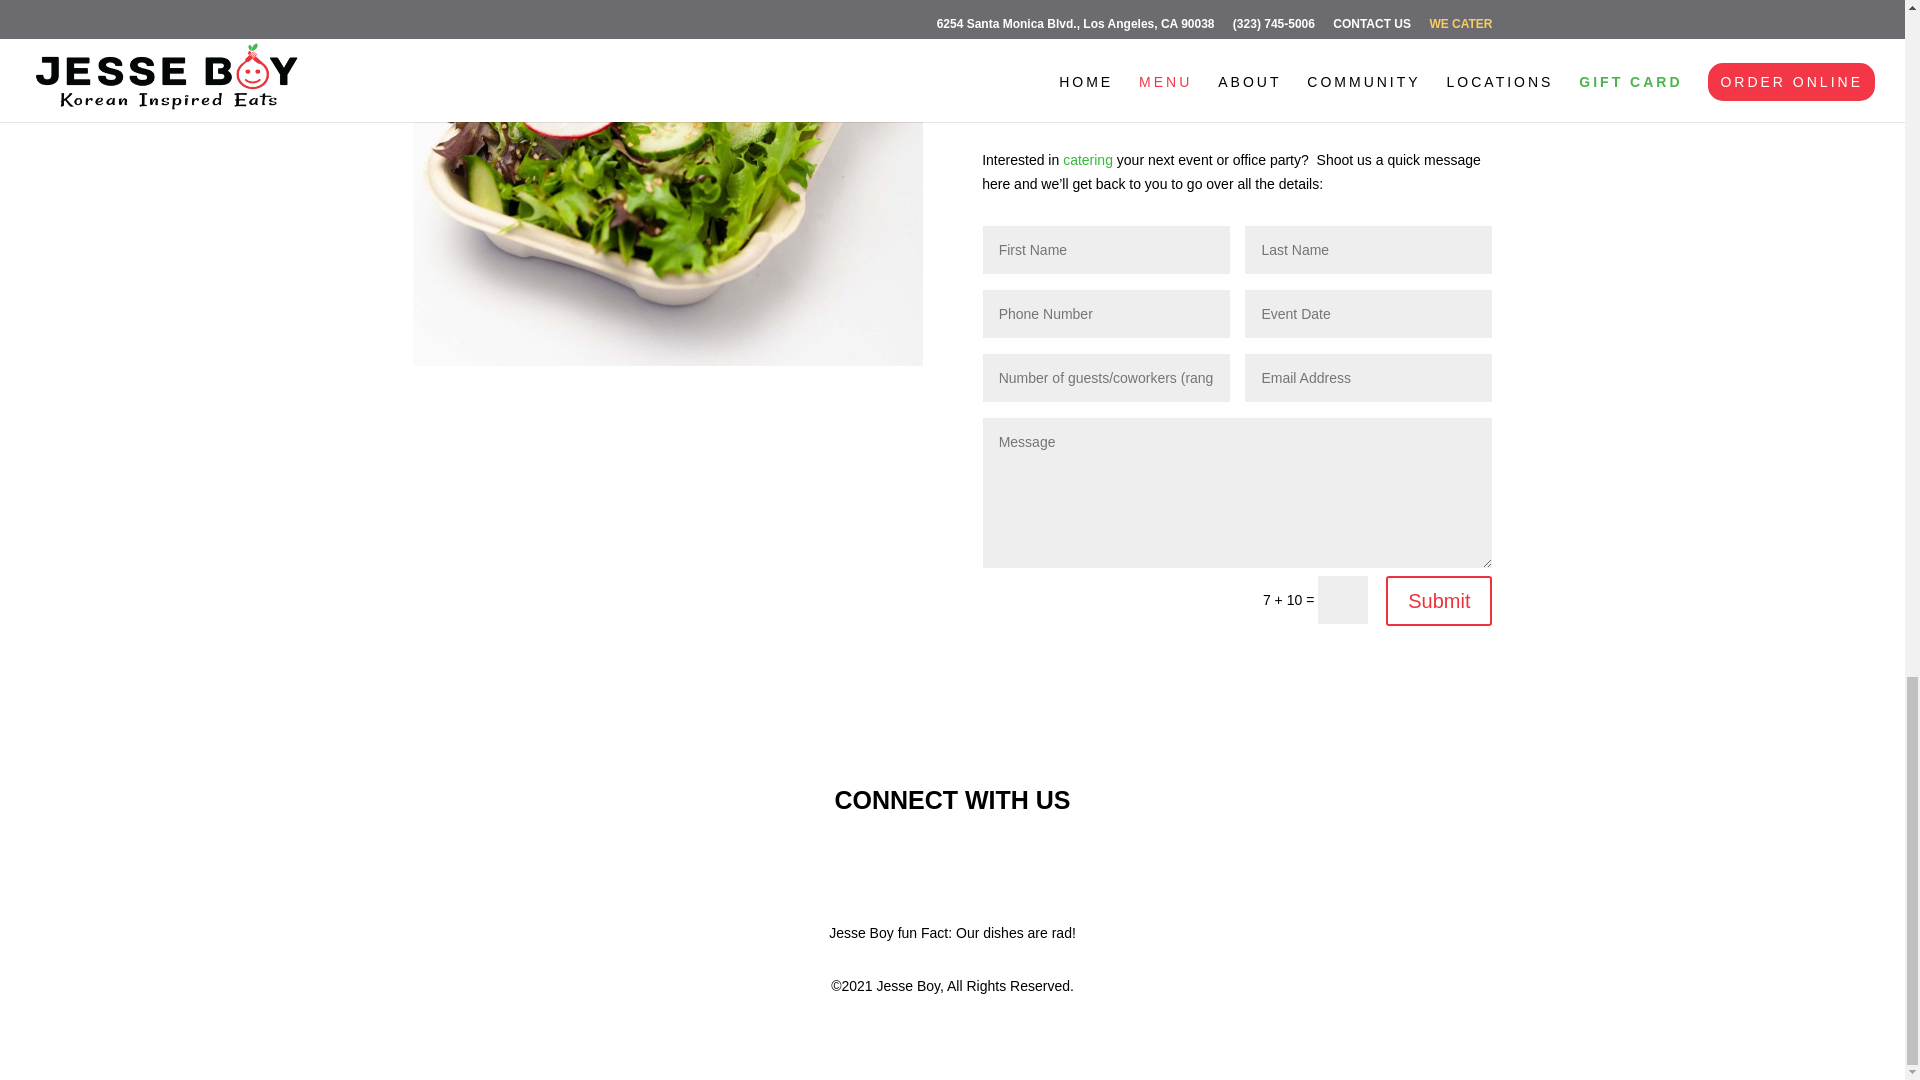 The image size is (1920, 1080). What do you see at coordinates (1060, 94) in the screenshot?
I see `Order Online` at bounding box center [1060, 94].